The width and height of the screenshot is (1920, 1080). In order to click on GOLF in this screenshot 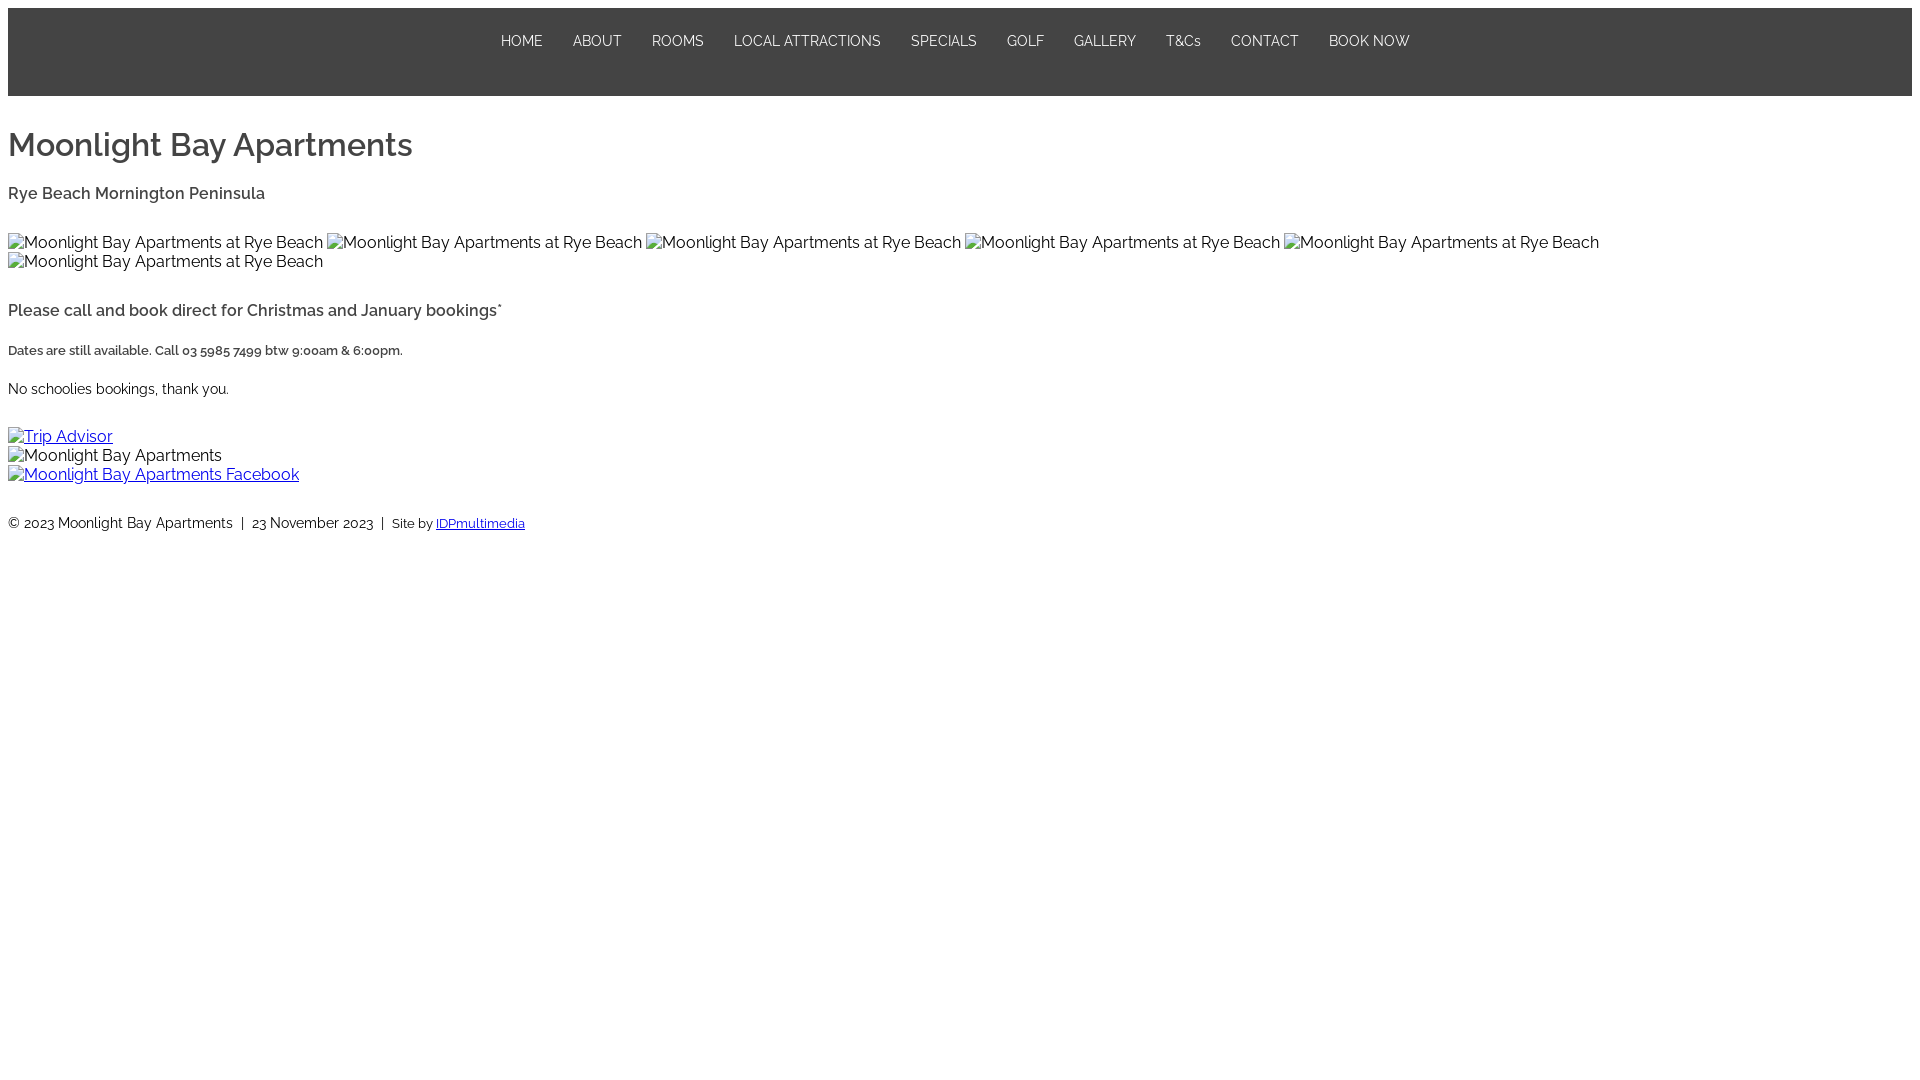, I will do `click(1024, 41)`.